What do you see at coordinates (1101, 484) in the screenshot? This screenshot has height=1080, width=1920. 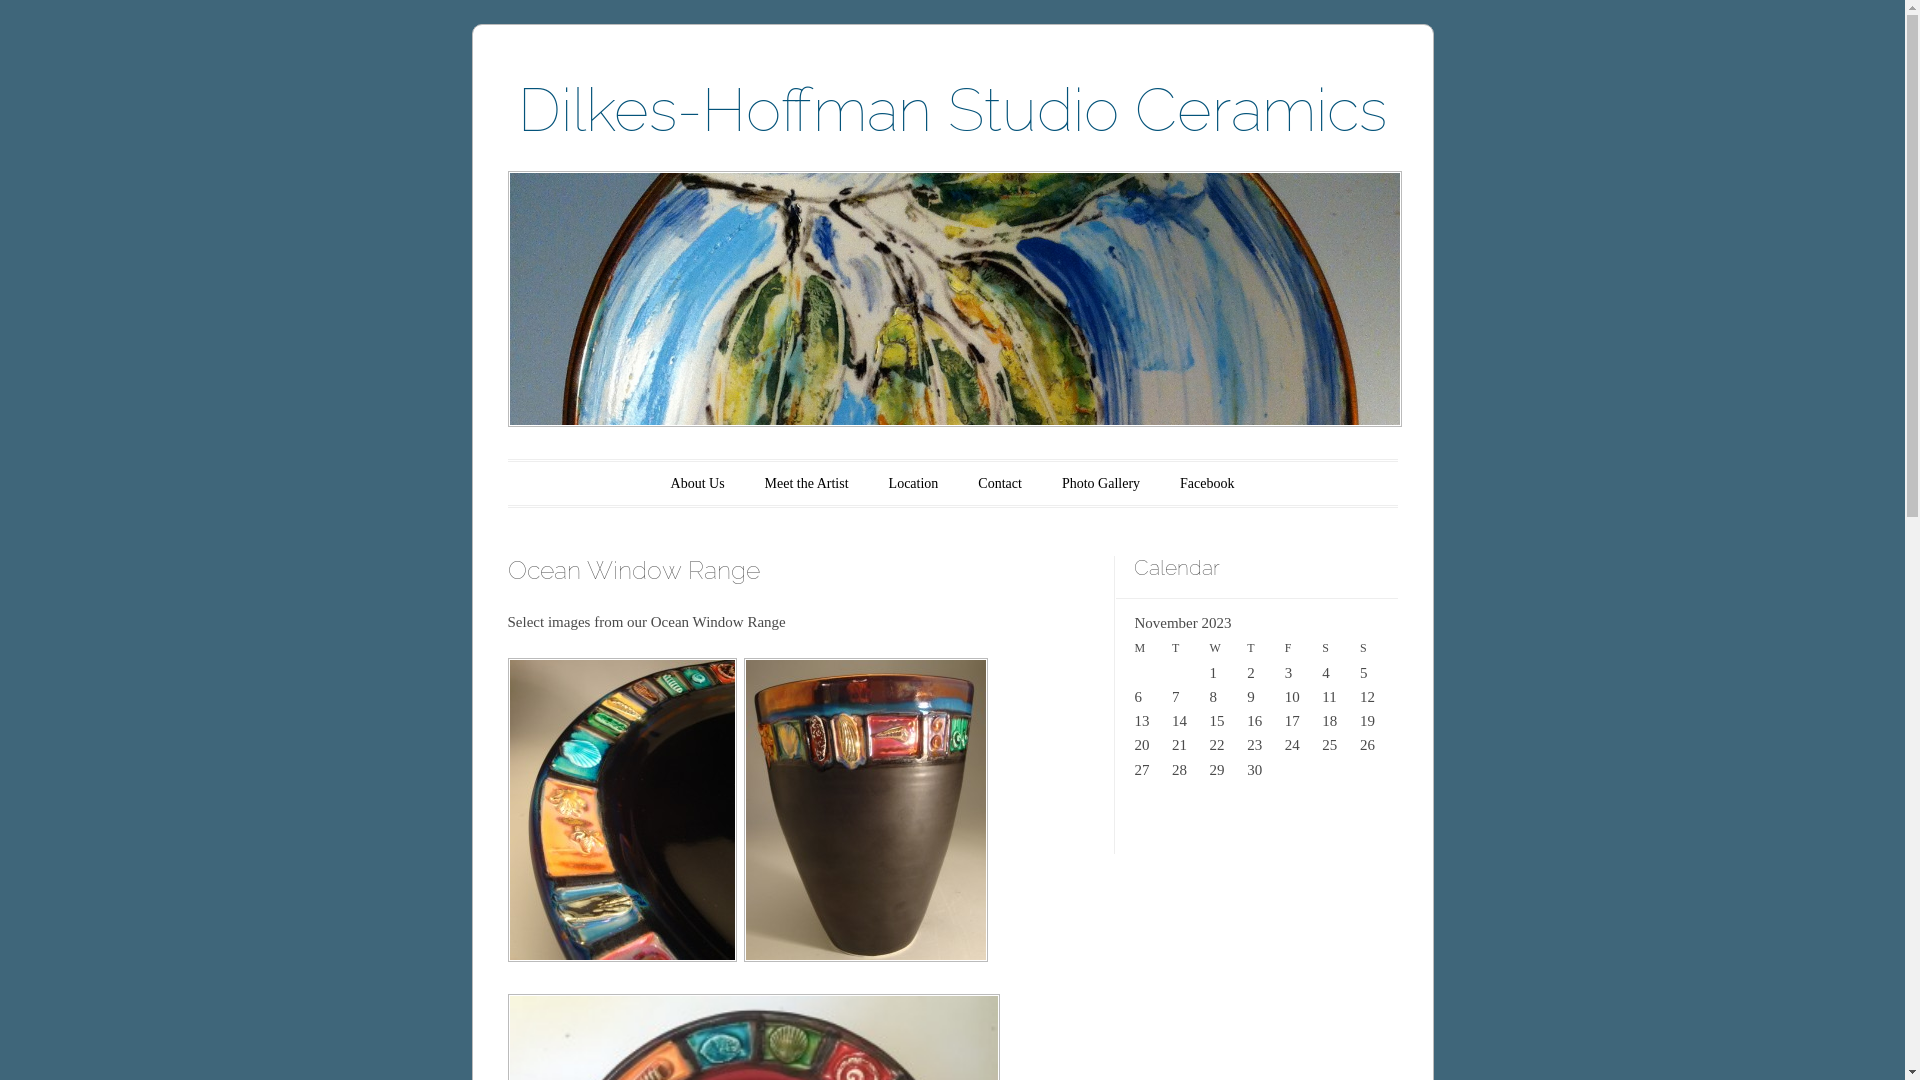 I see `Photo Gallery` at bounding box center [1101, 484].